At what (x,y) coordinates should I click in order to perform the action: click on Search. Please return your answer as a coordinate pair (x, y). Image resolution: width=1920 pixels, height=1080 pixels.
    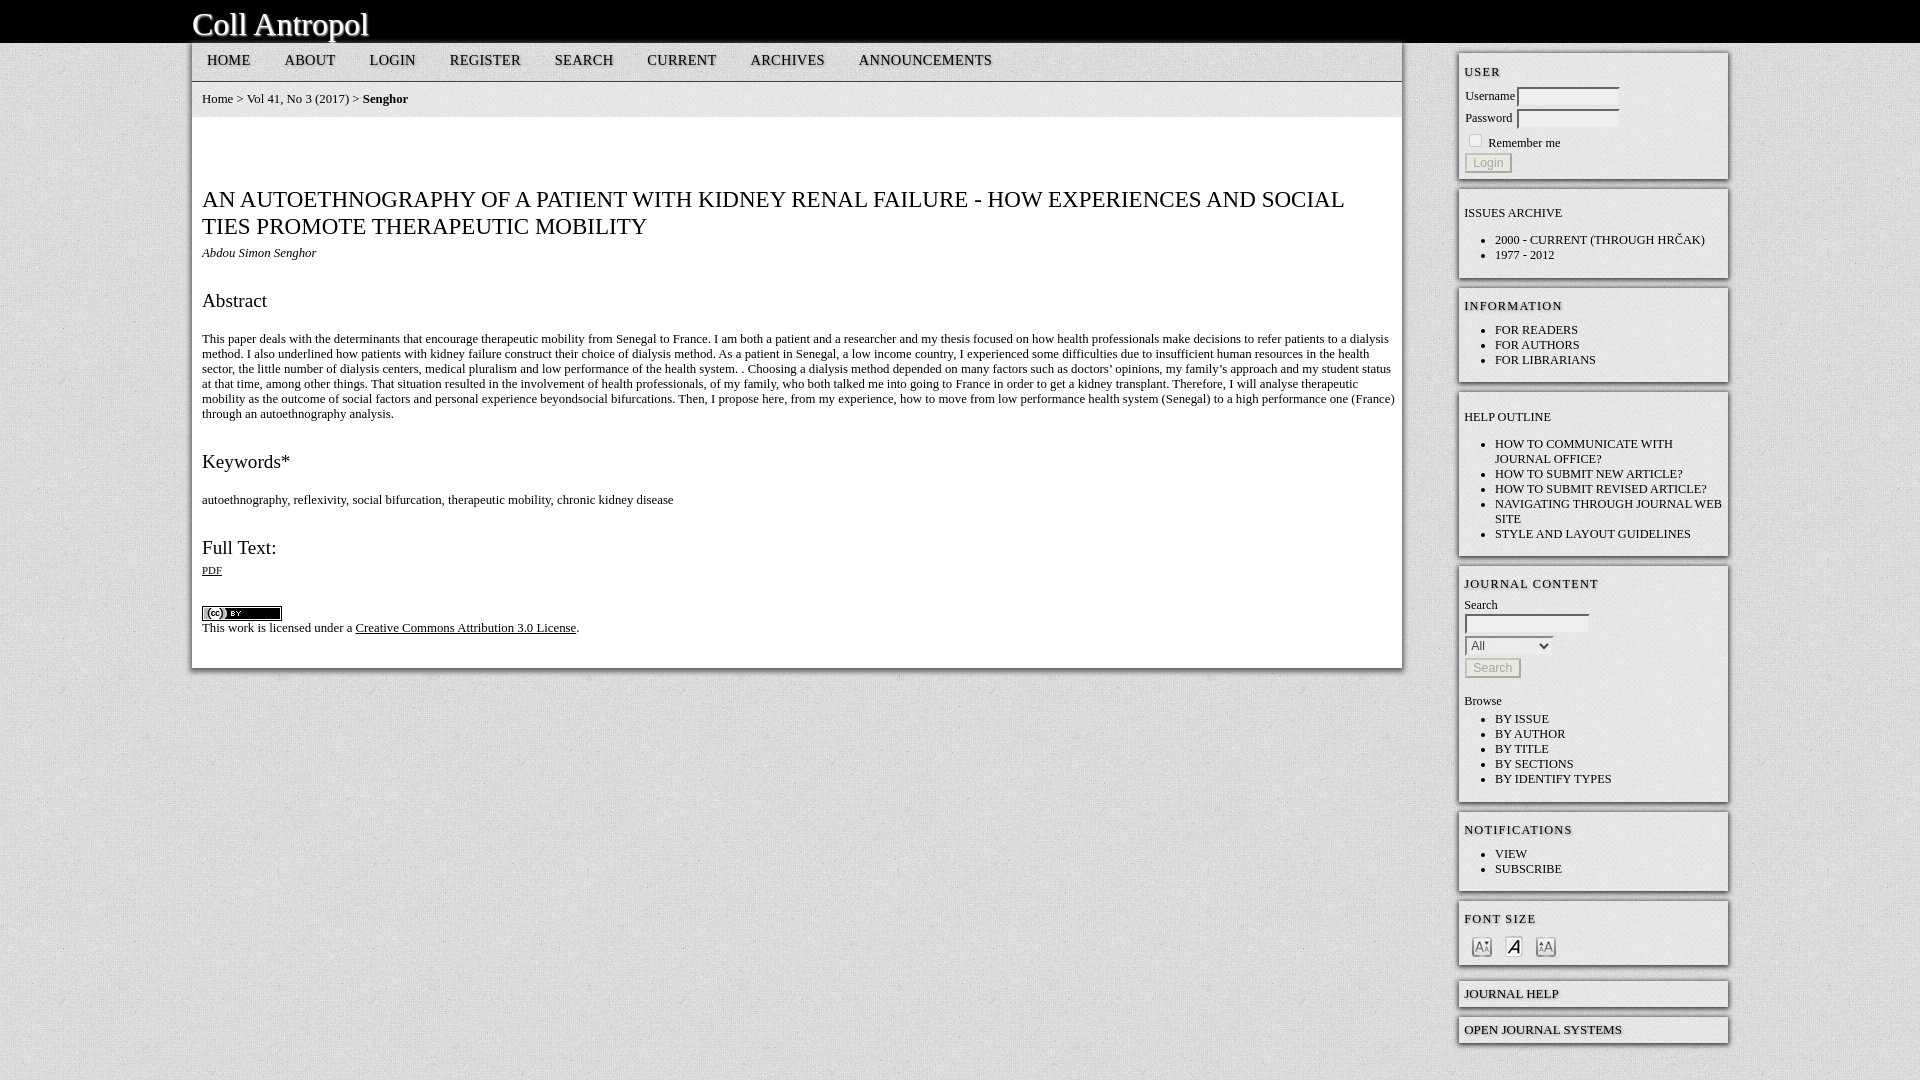
    Looking at the image, I should click on (1492, 668).